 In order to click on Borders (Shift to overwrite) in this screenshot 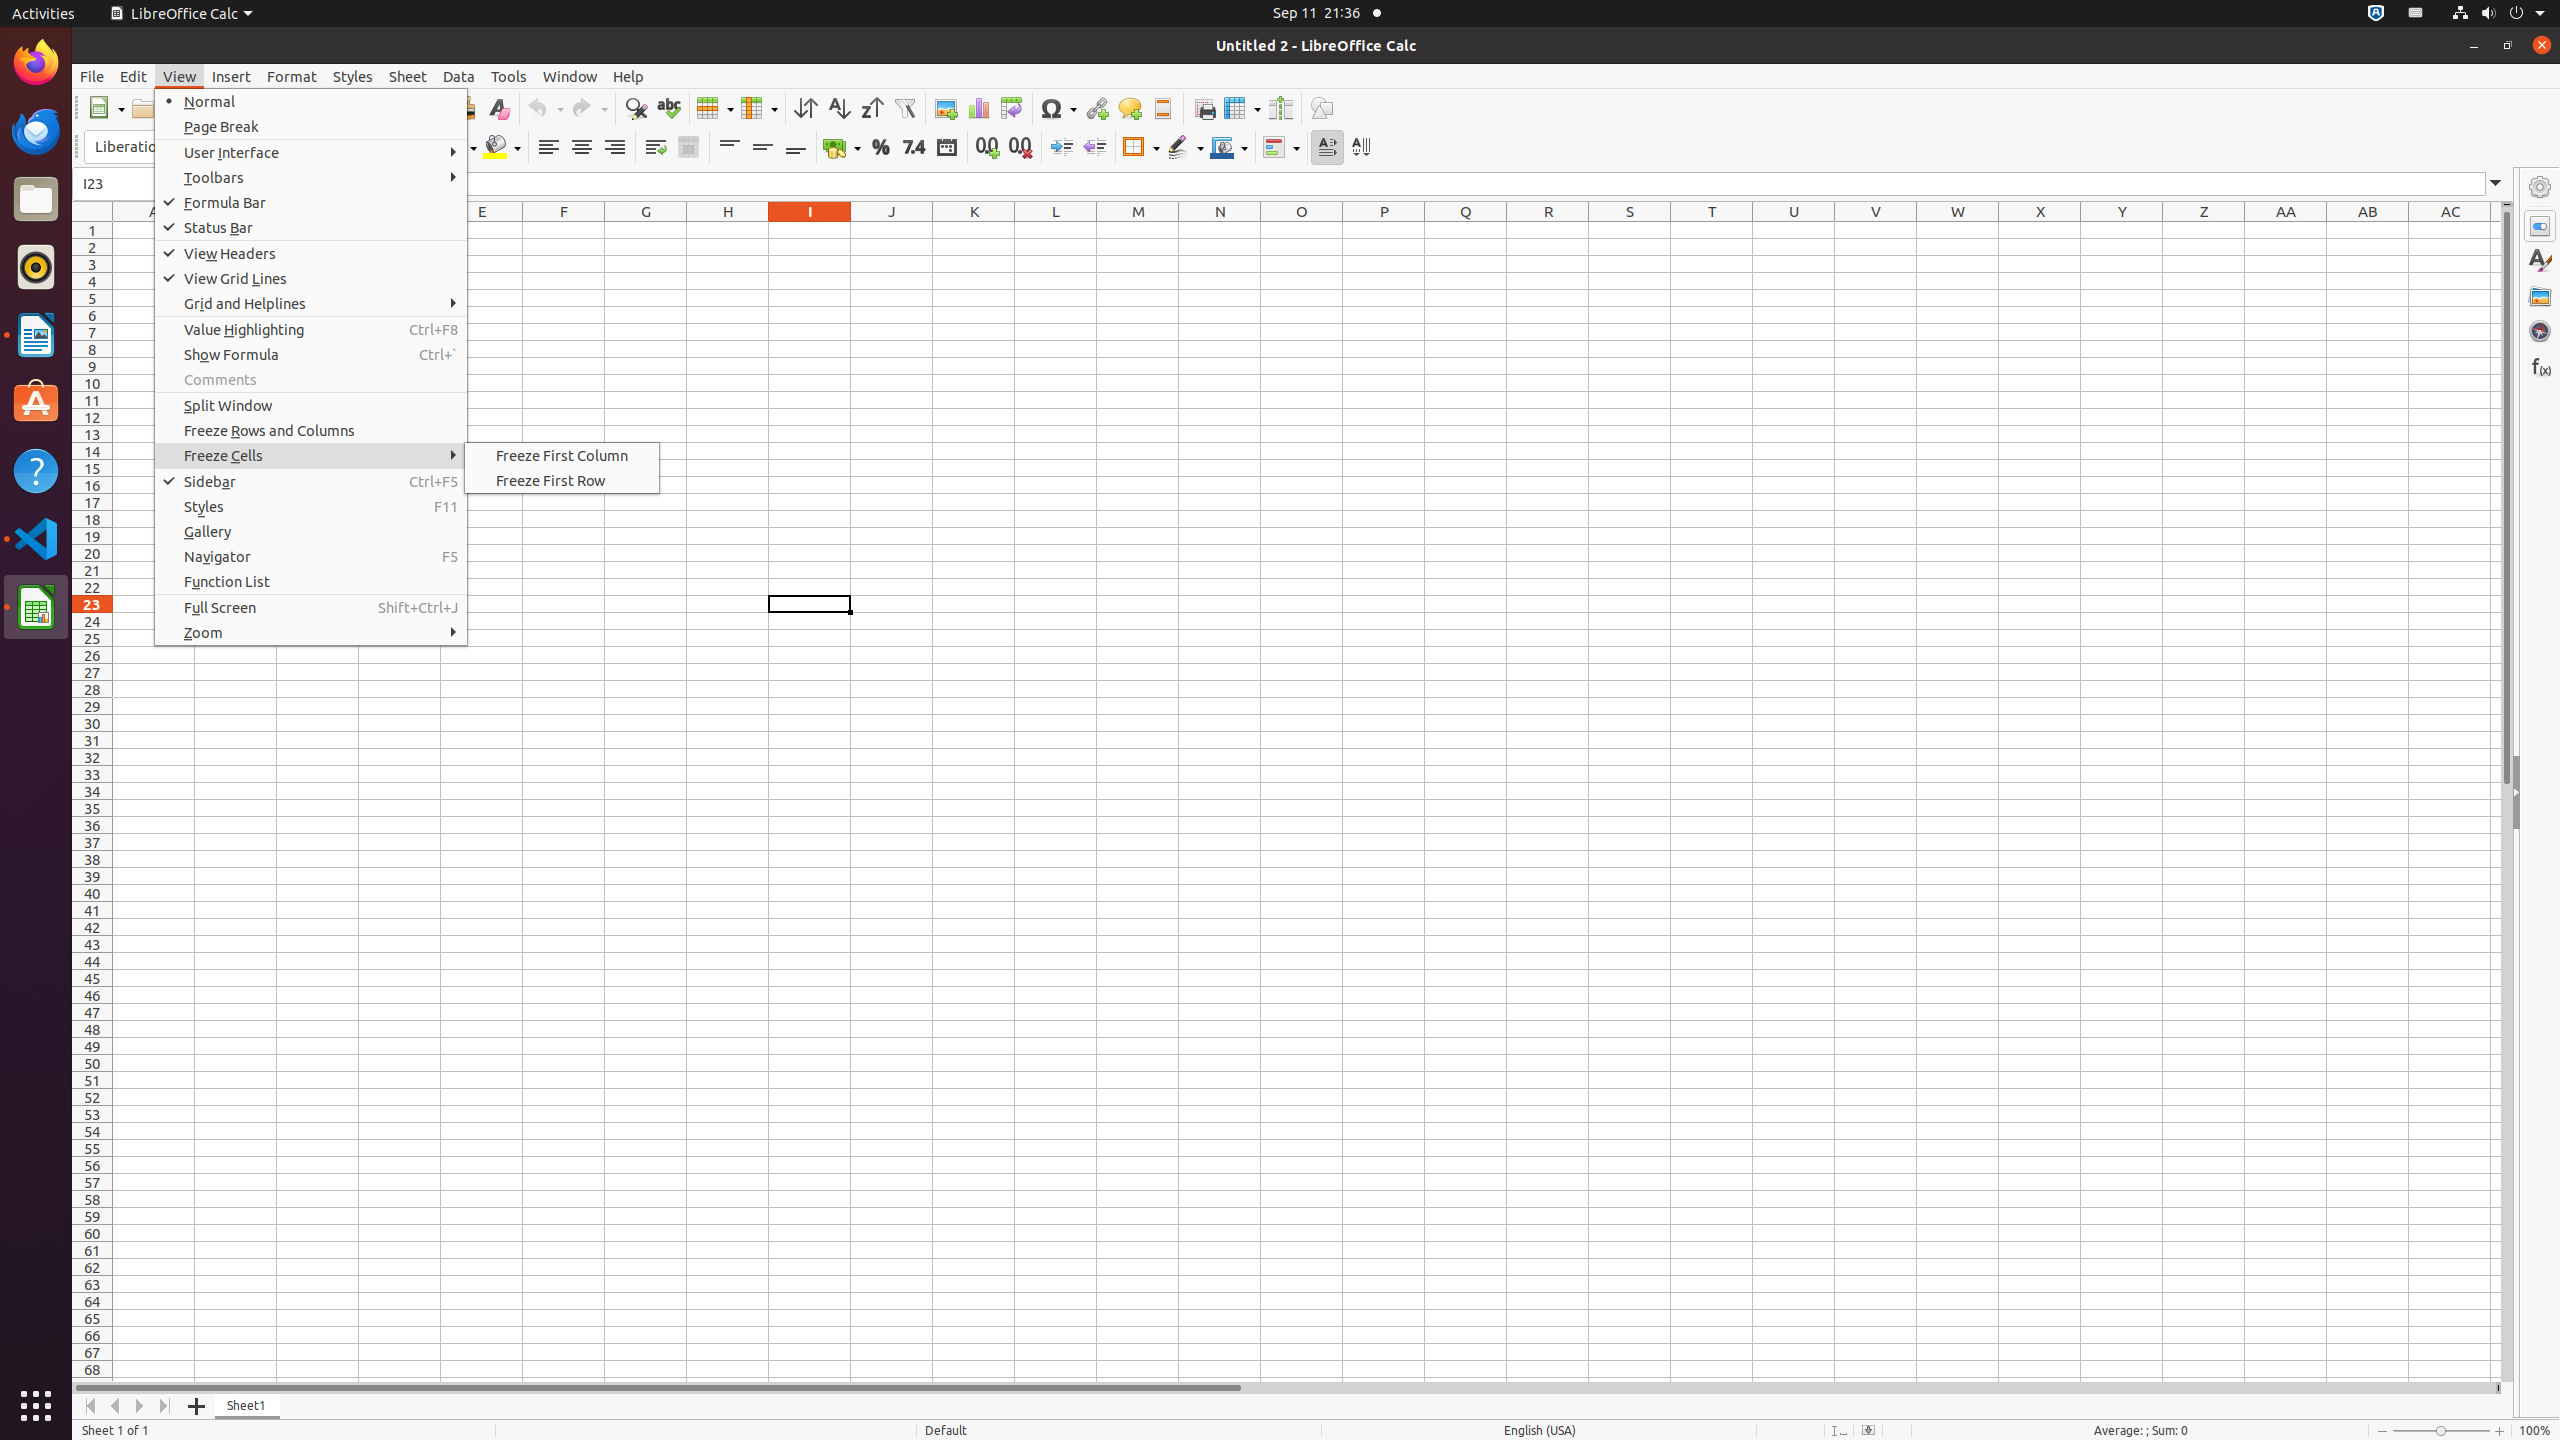, I will do `click(1141, 148)`.